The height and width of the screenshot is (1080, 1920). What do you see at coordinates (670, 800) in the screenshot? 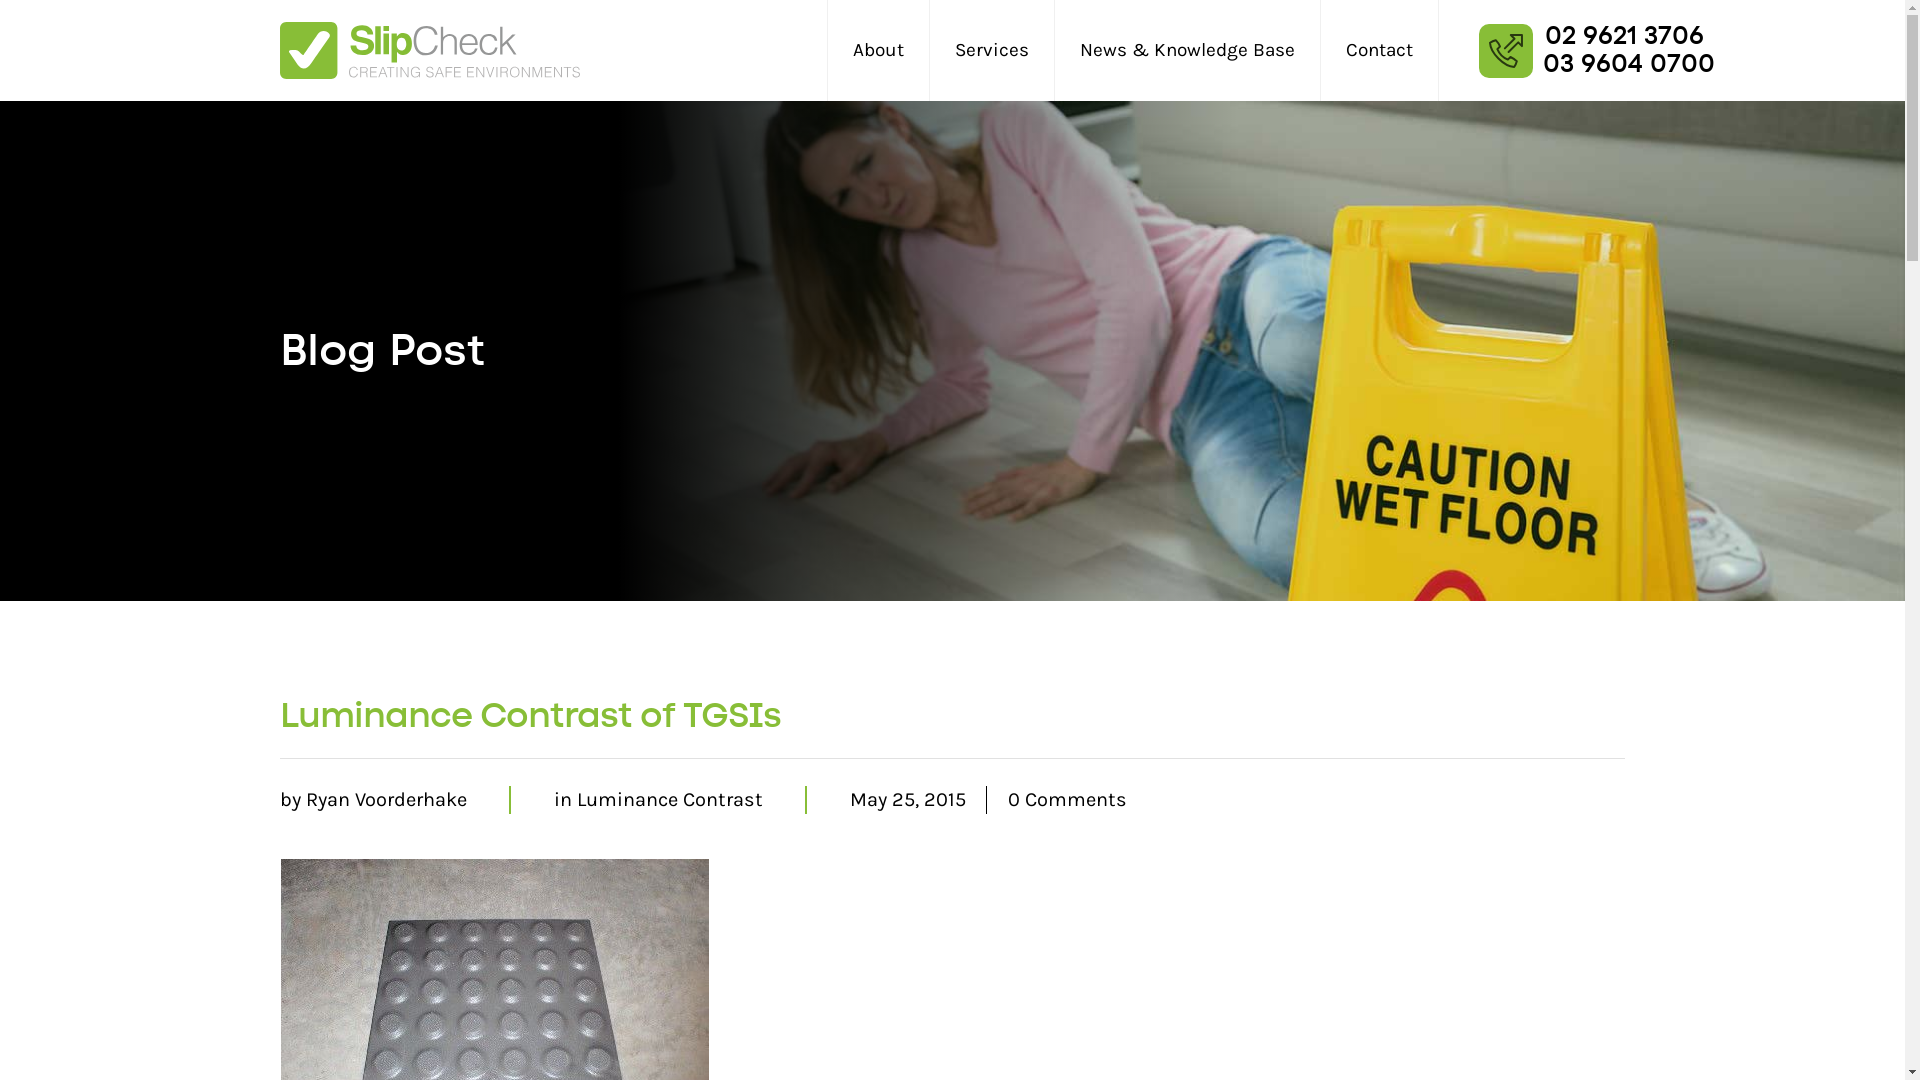
I see `Luminance Contrast` at bounding box center [670, 800].